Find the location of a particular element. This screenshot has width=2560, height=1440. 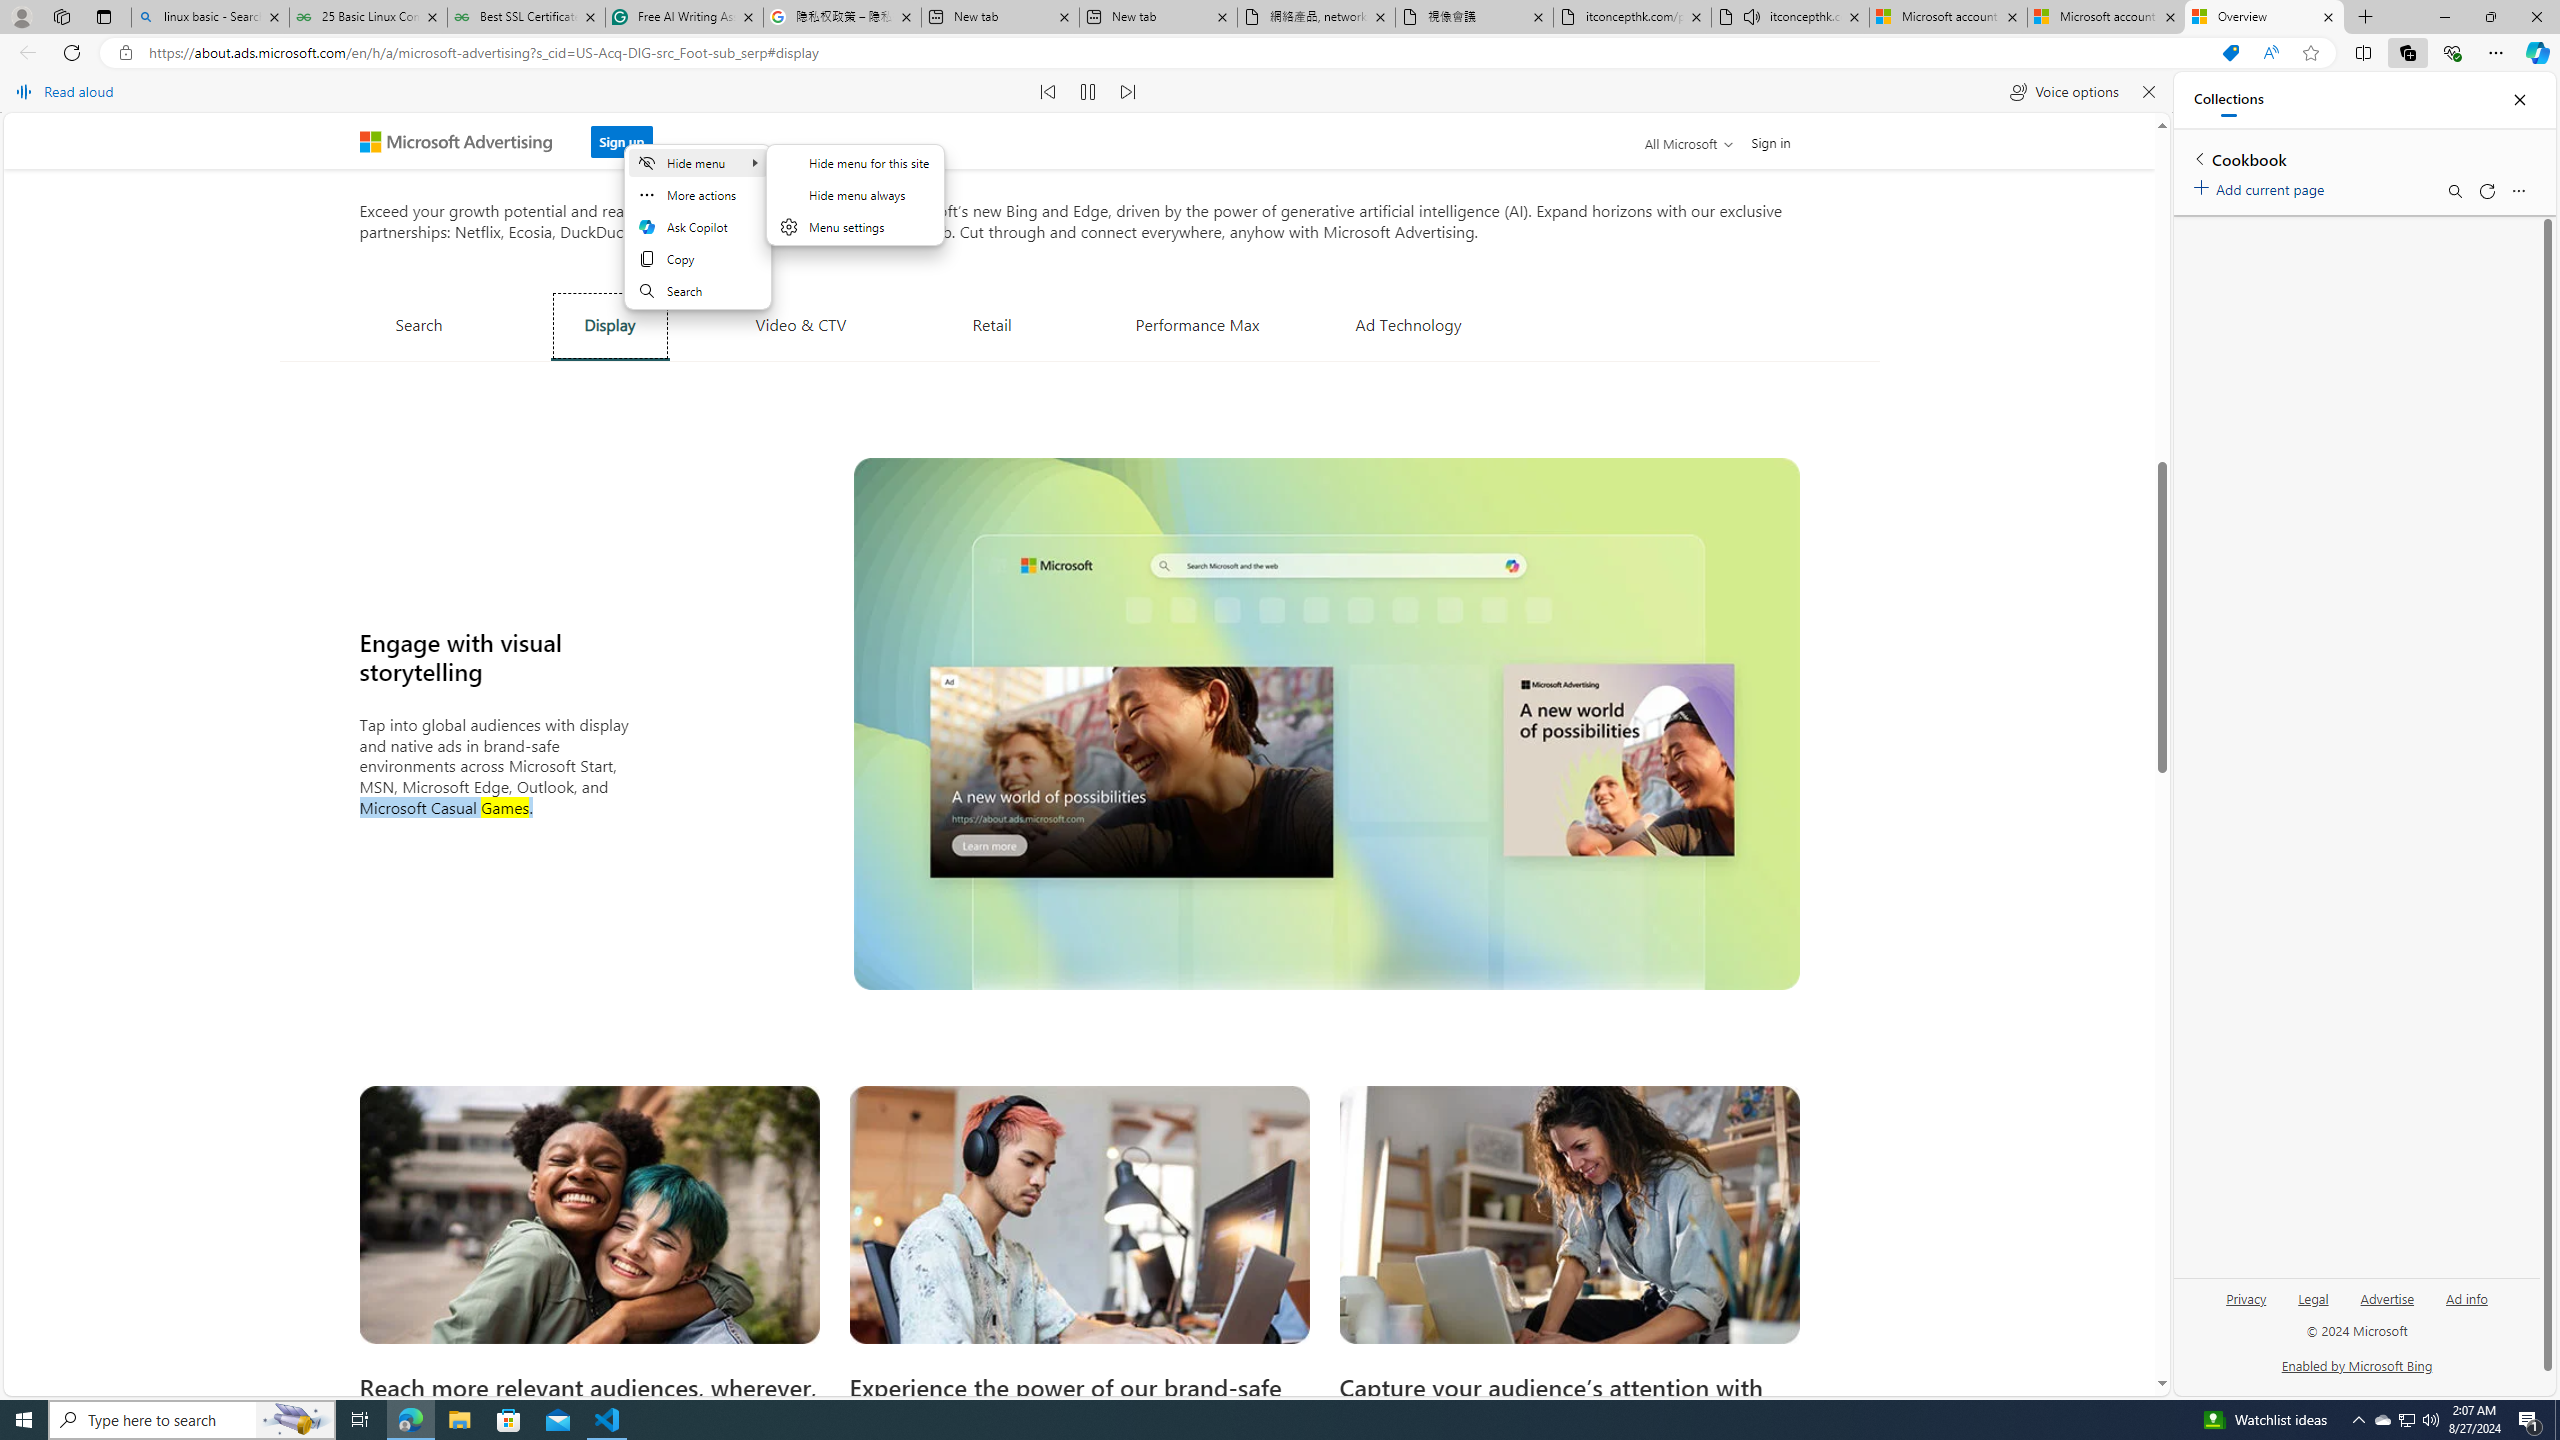

Retail is located at coordinates (992, 324).